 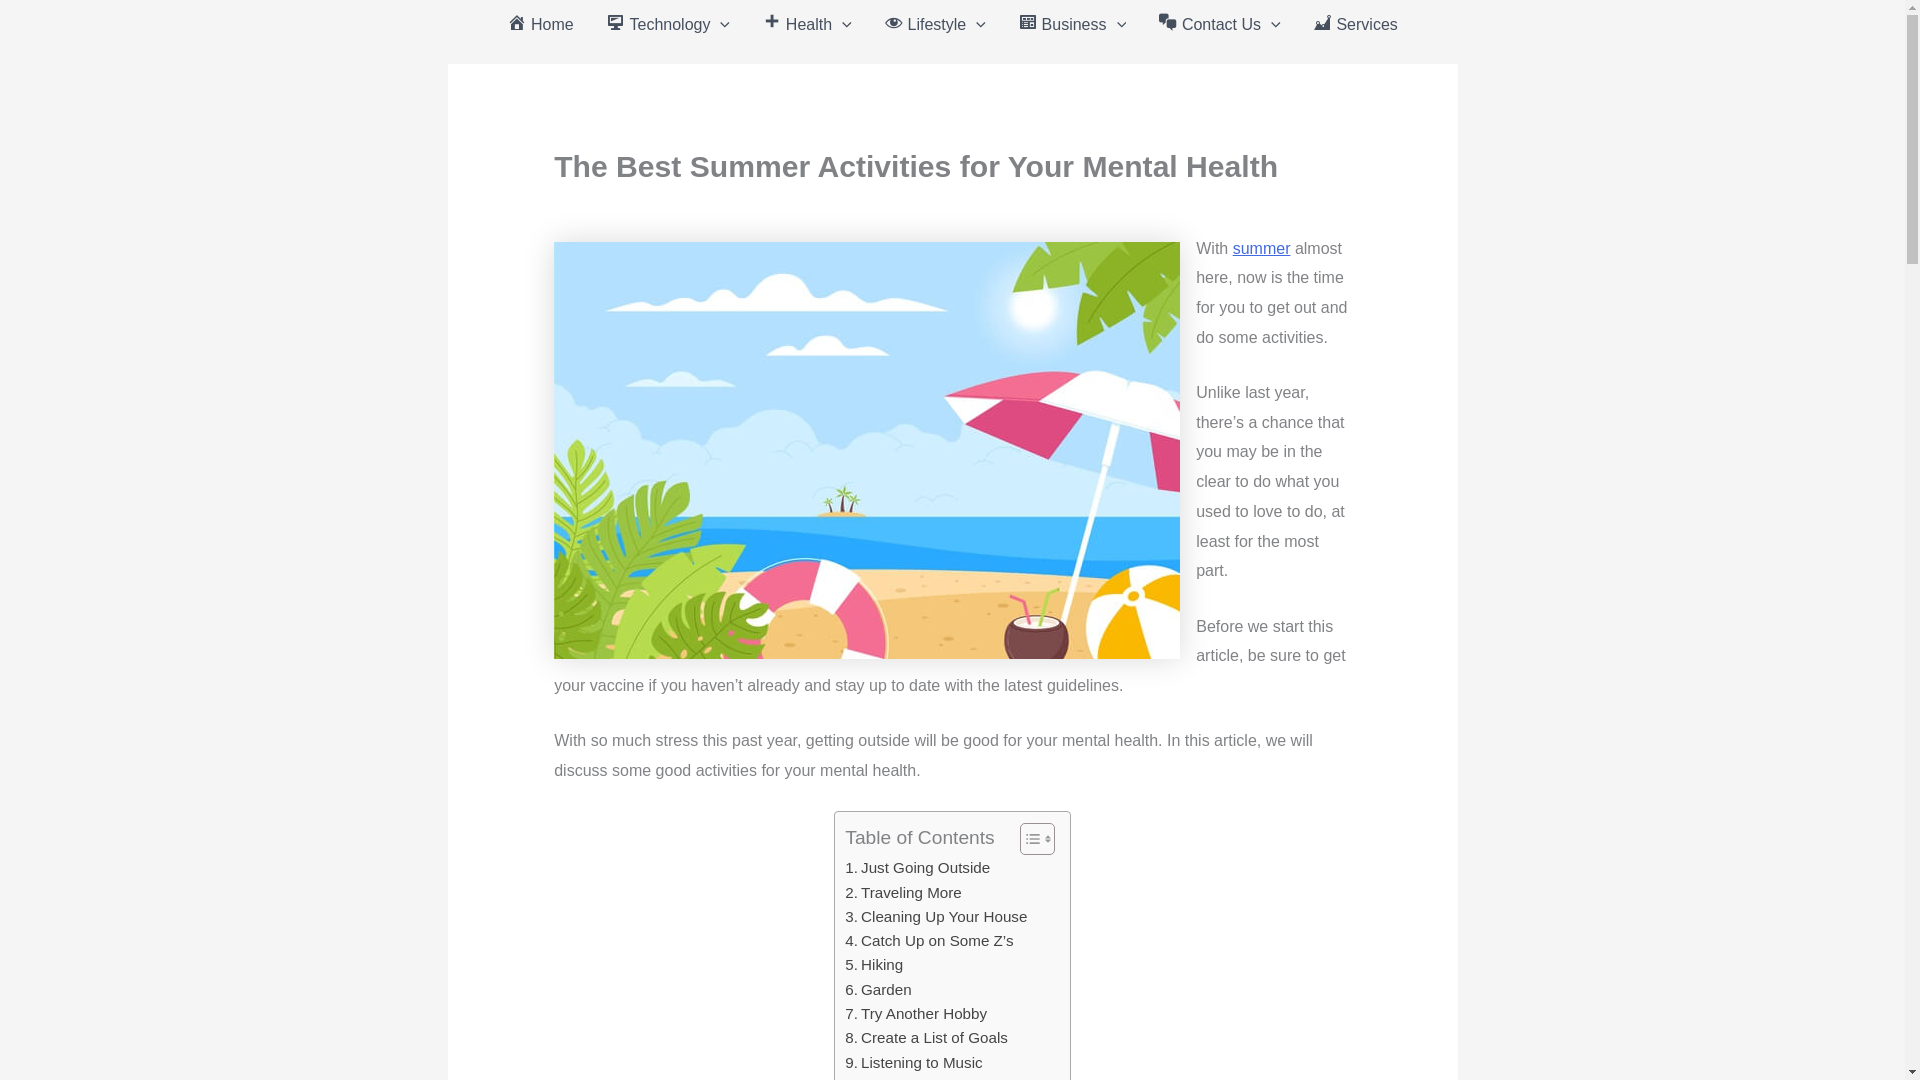 I want to click on Business, so click(x=1072, y=24).